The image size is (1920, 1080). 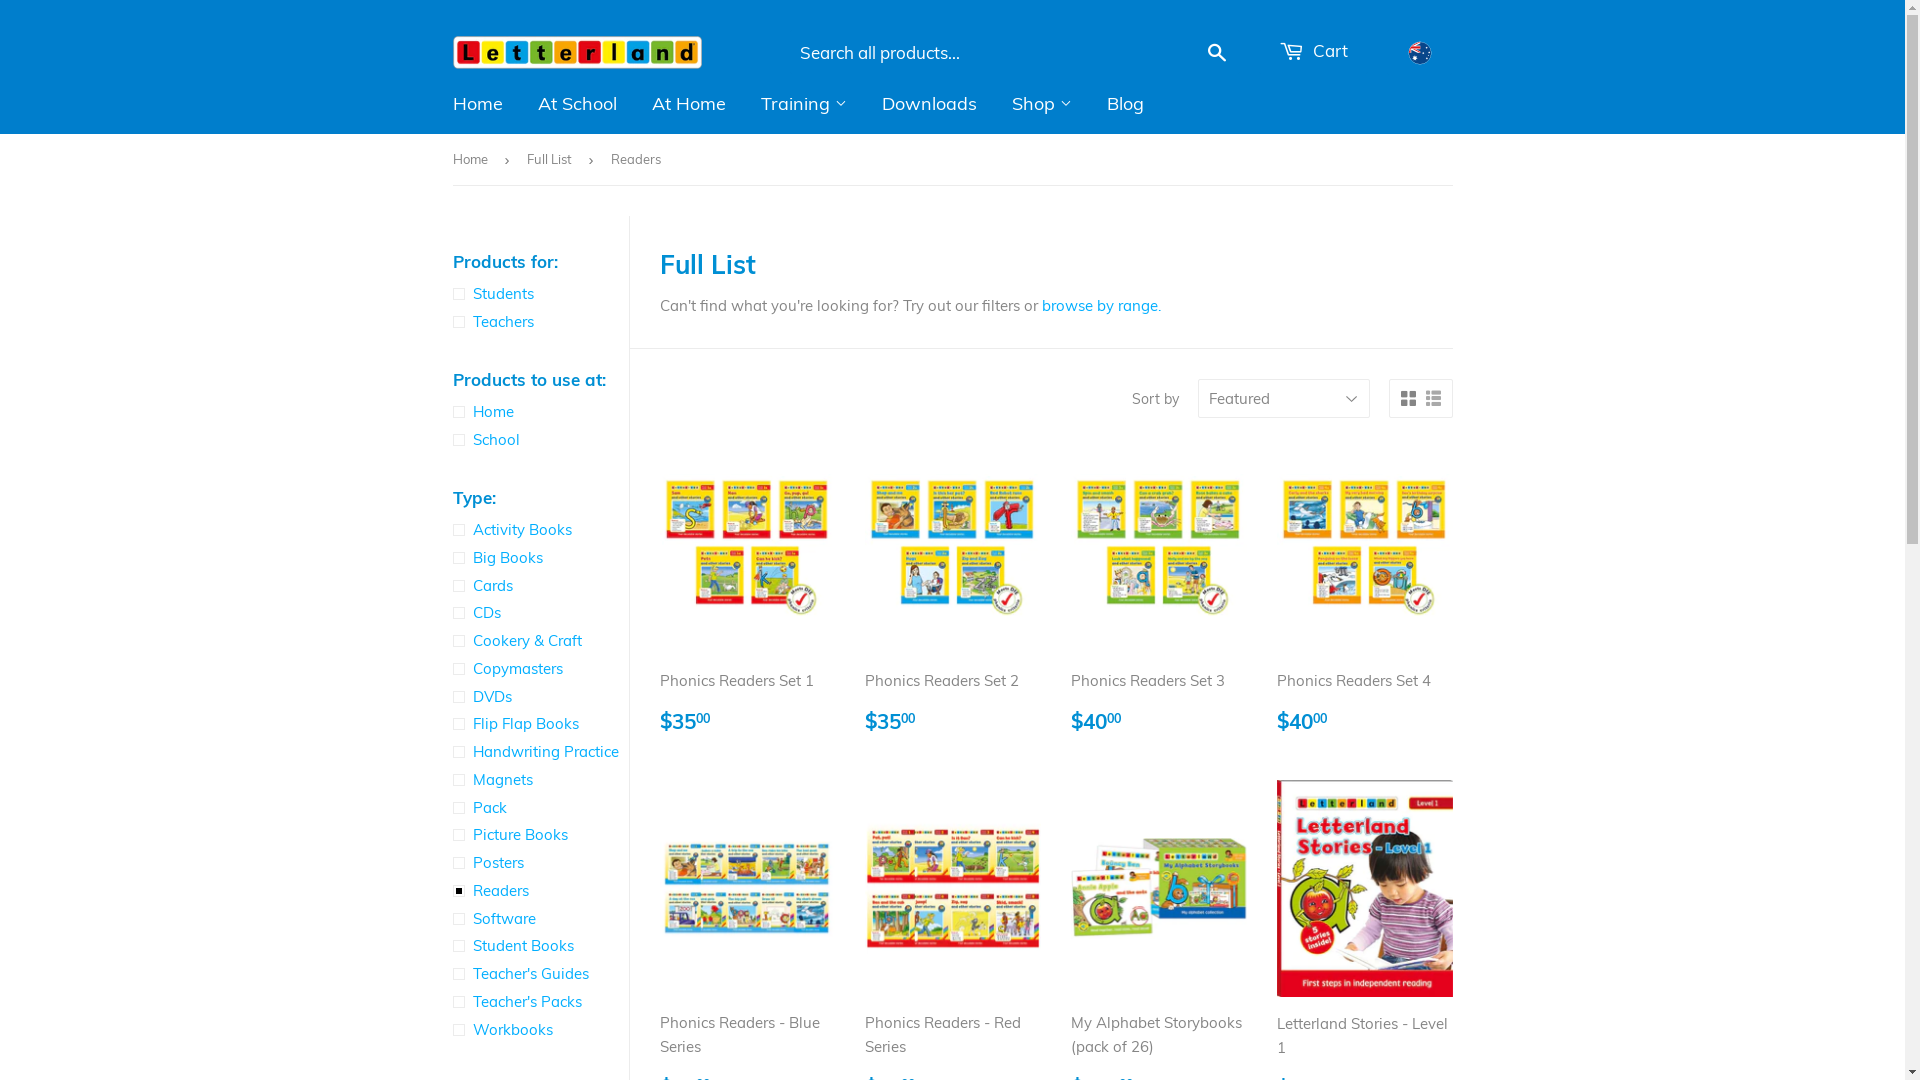 I want to click on Cart, so click(x=1314, y=52).